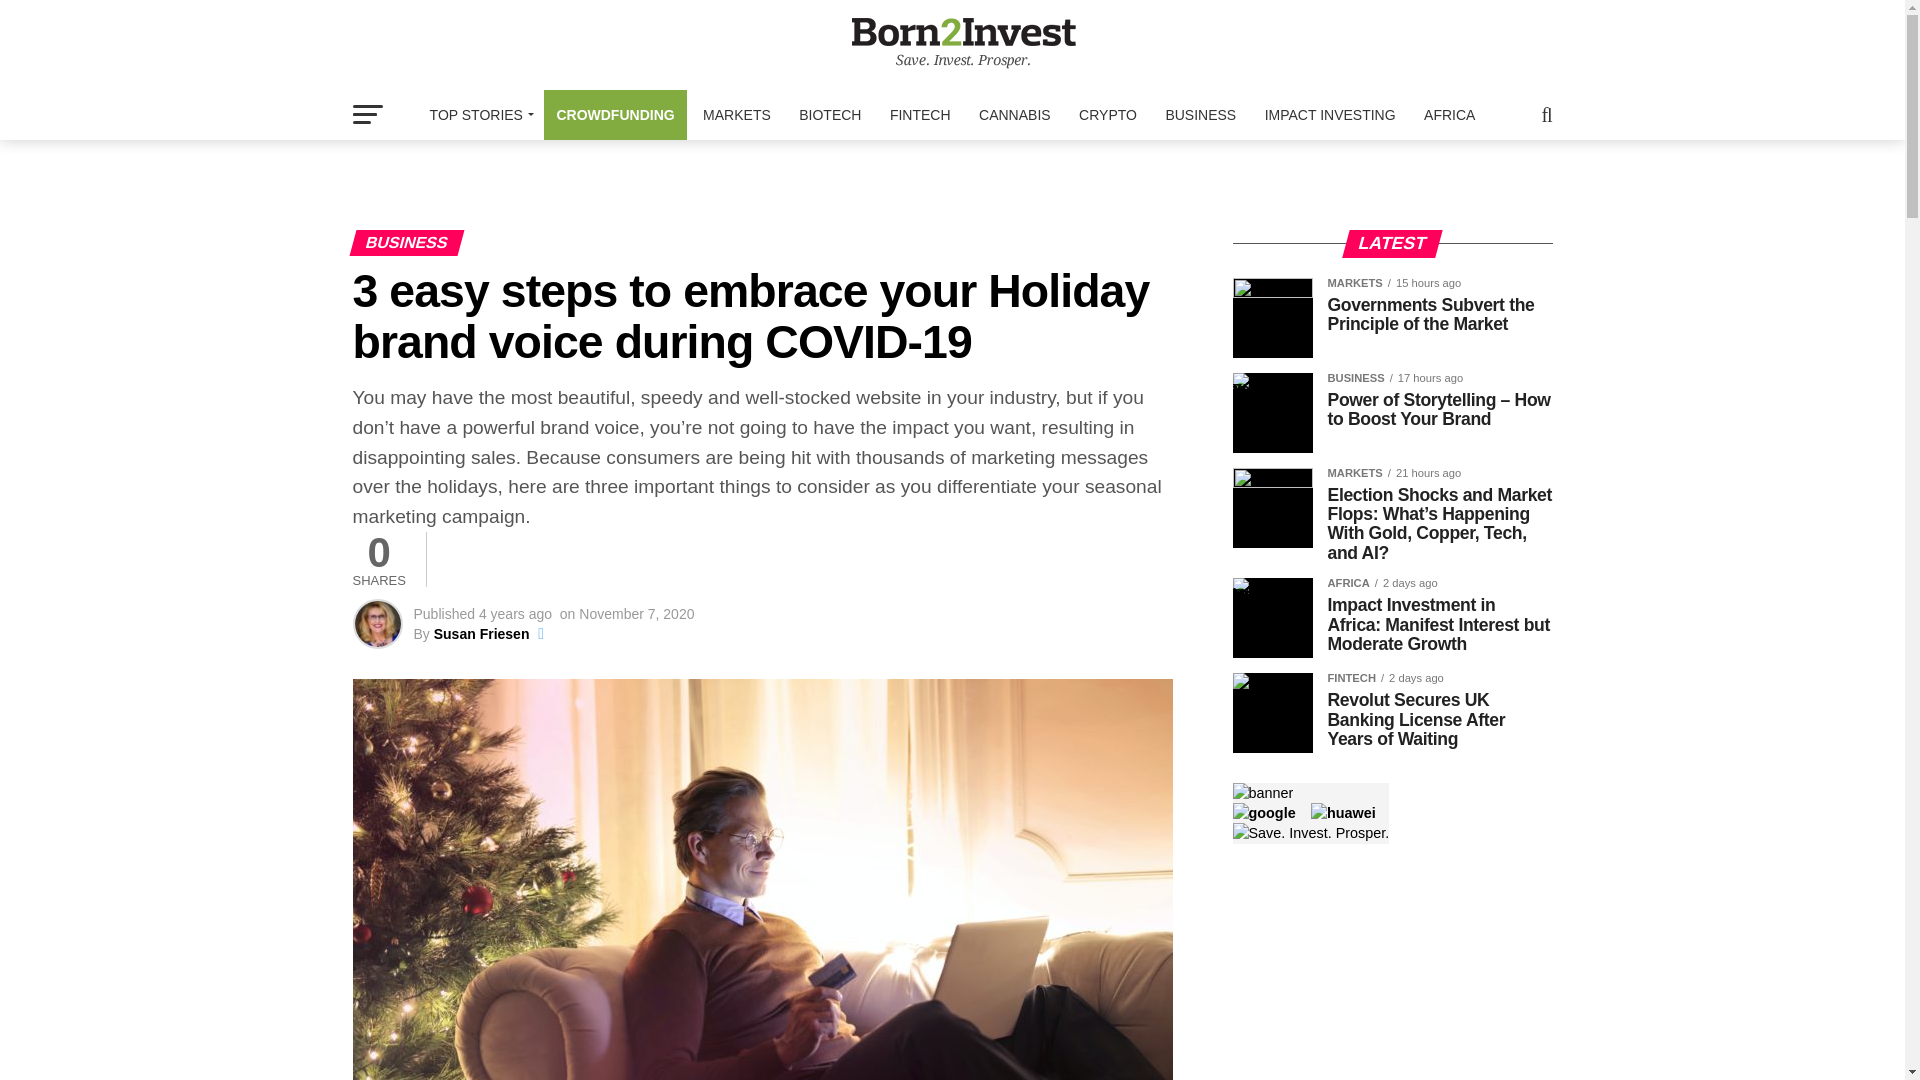 This screenshot has width=1920, height=1080. Describe the element at coordinates (478, 114) in the screenshot. I see `TOP STORIES` at that location.